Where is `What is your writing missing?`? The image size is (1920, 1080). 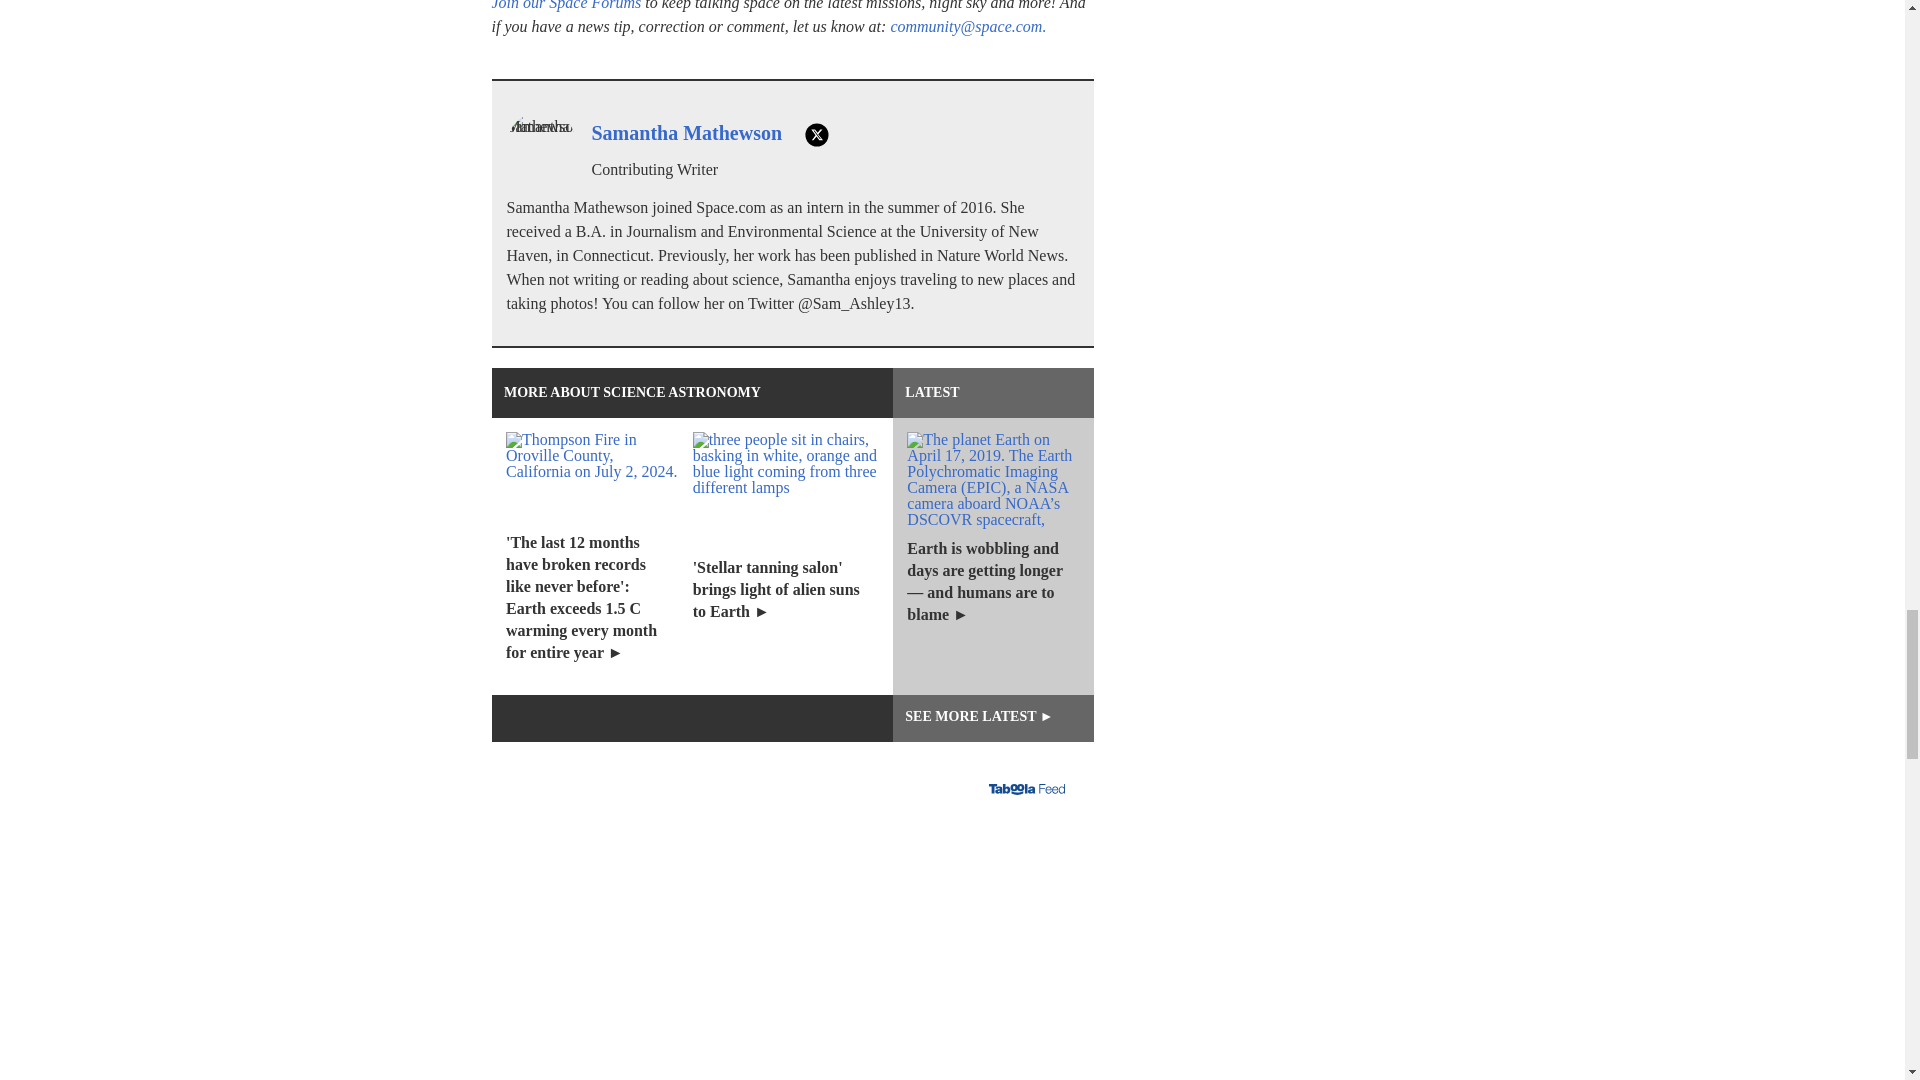
What is your writing missing? is located at coordinates (792, 947).